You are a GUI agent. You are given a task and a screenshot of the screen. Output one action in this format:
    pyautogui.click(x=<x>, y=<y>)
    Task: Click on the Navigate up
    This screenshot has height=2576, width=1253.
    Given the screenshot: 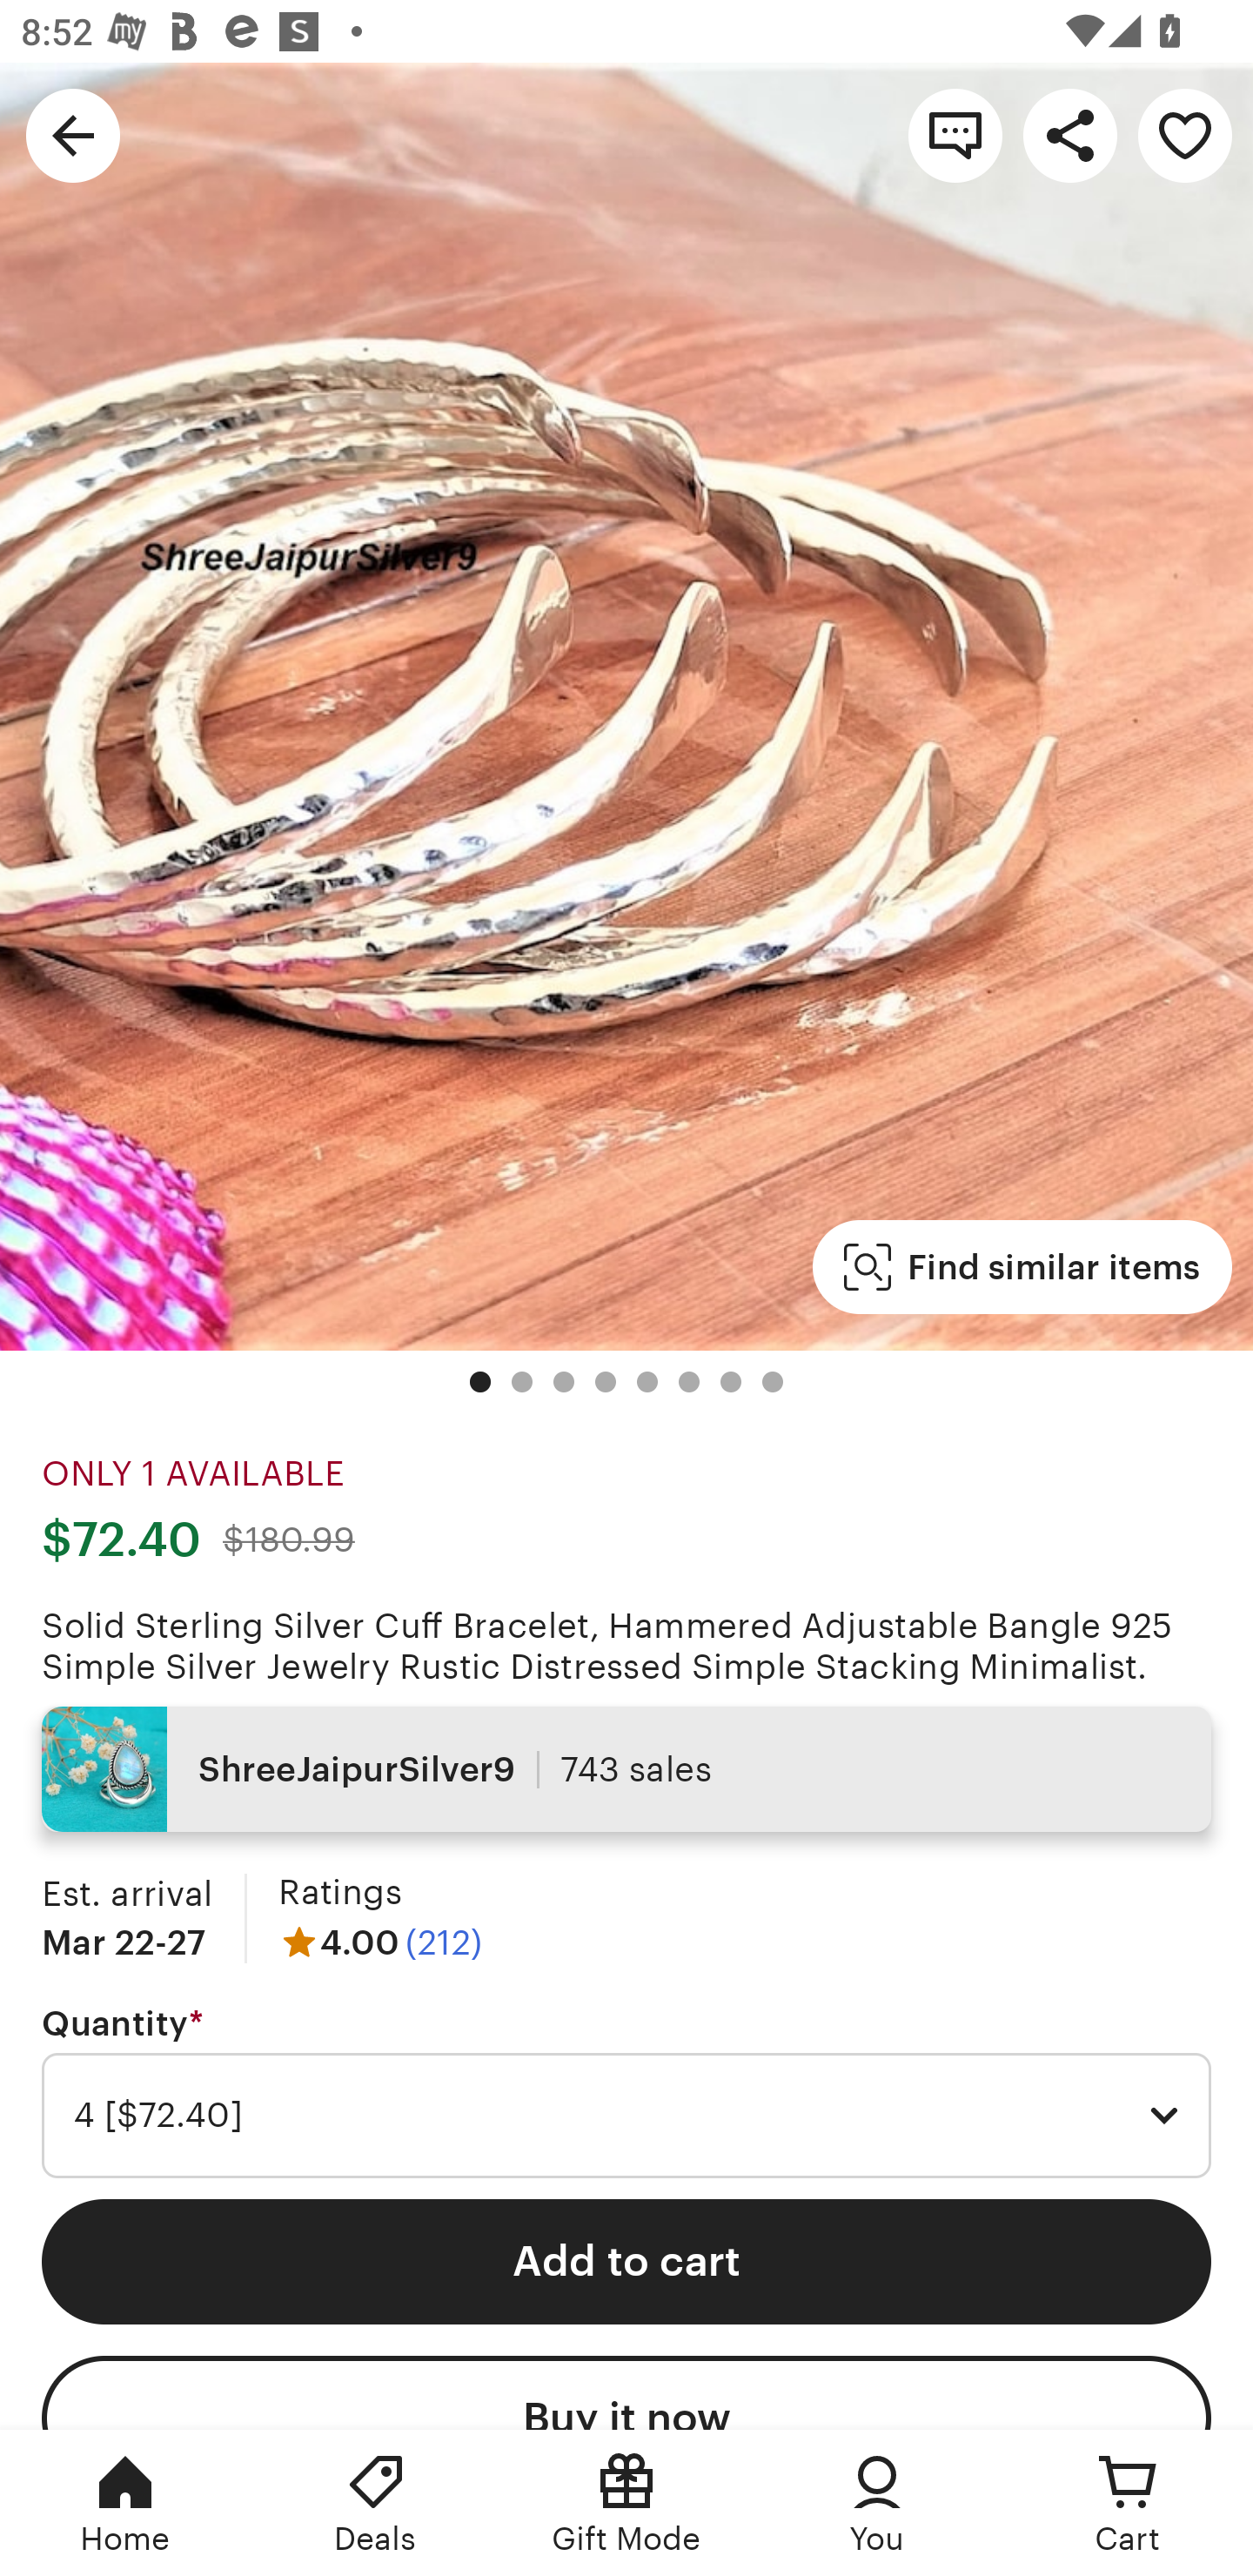 What is the action you would take?
    pyautogui.click(x=73, y=134)
    